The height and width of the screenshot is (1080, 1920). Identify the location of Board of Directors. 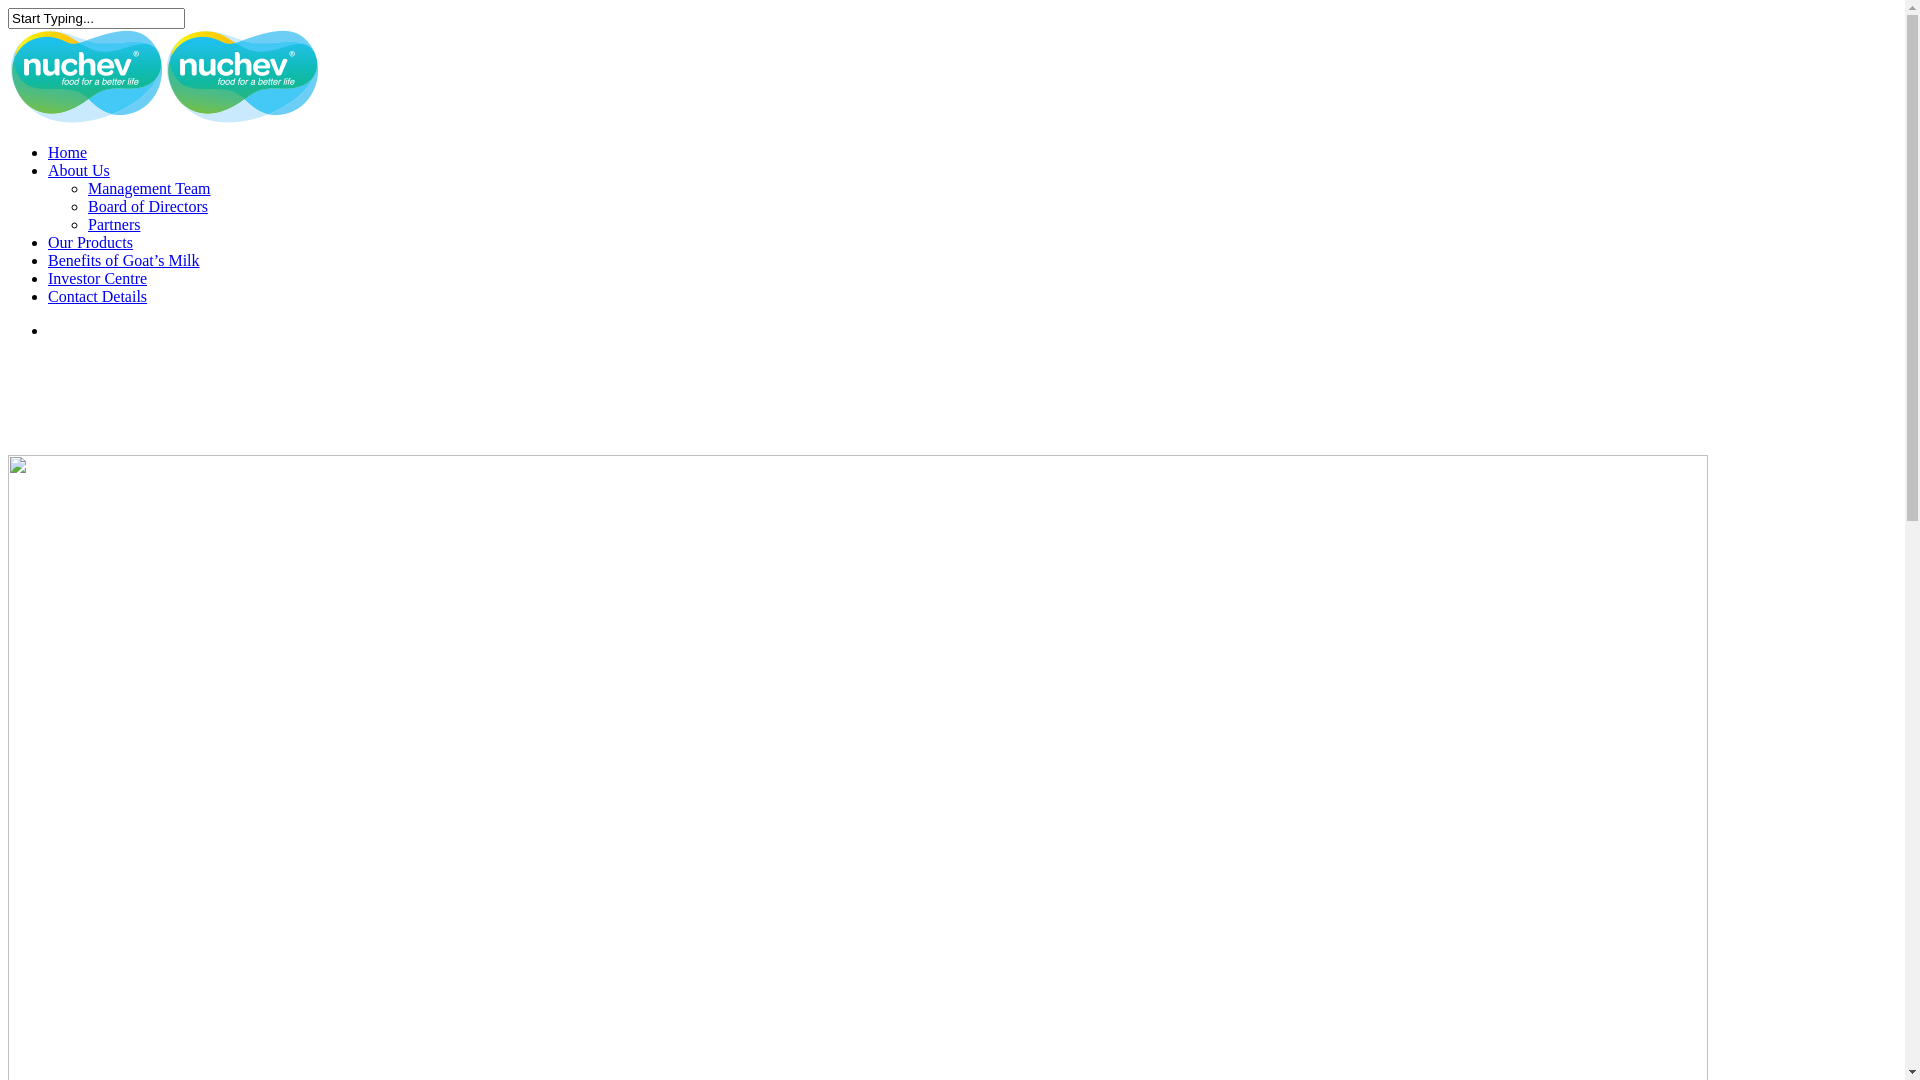
(148, 206).